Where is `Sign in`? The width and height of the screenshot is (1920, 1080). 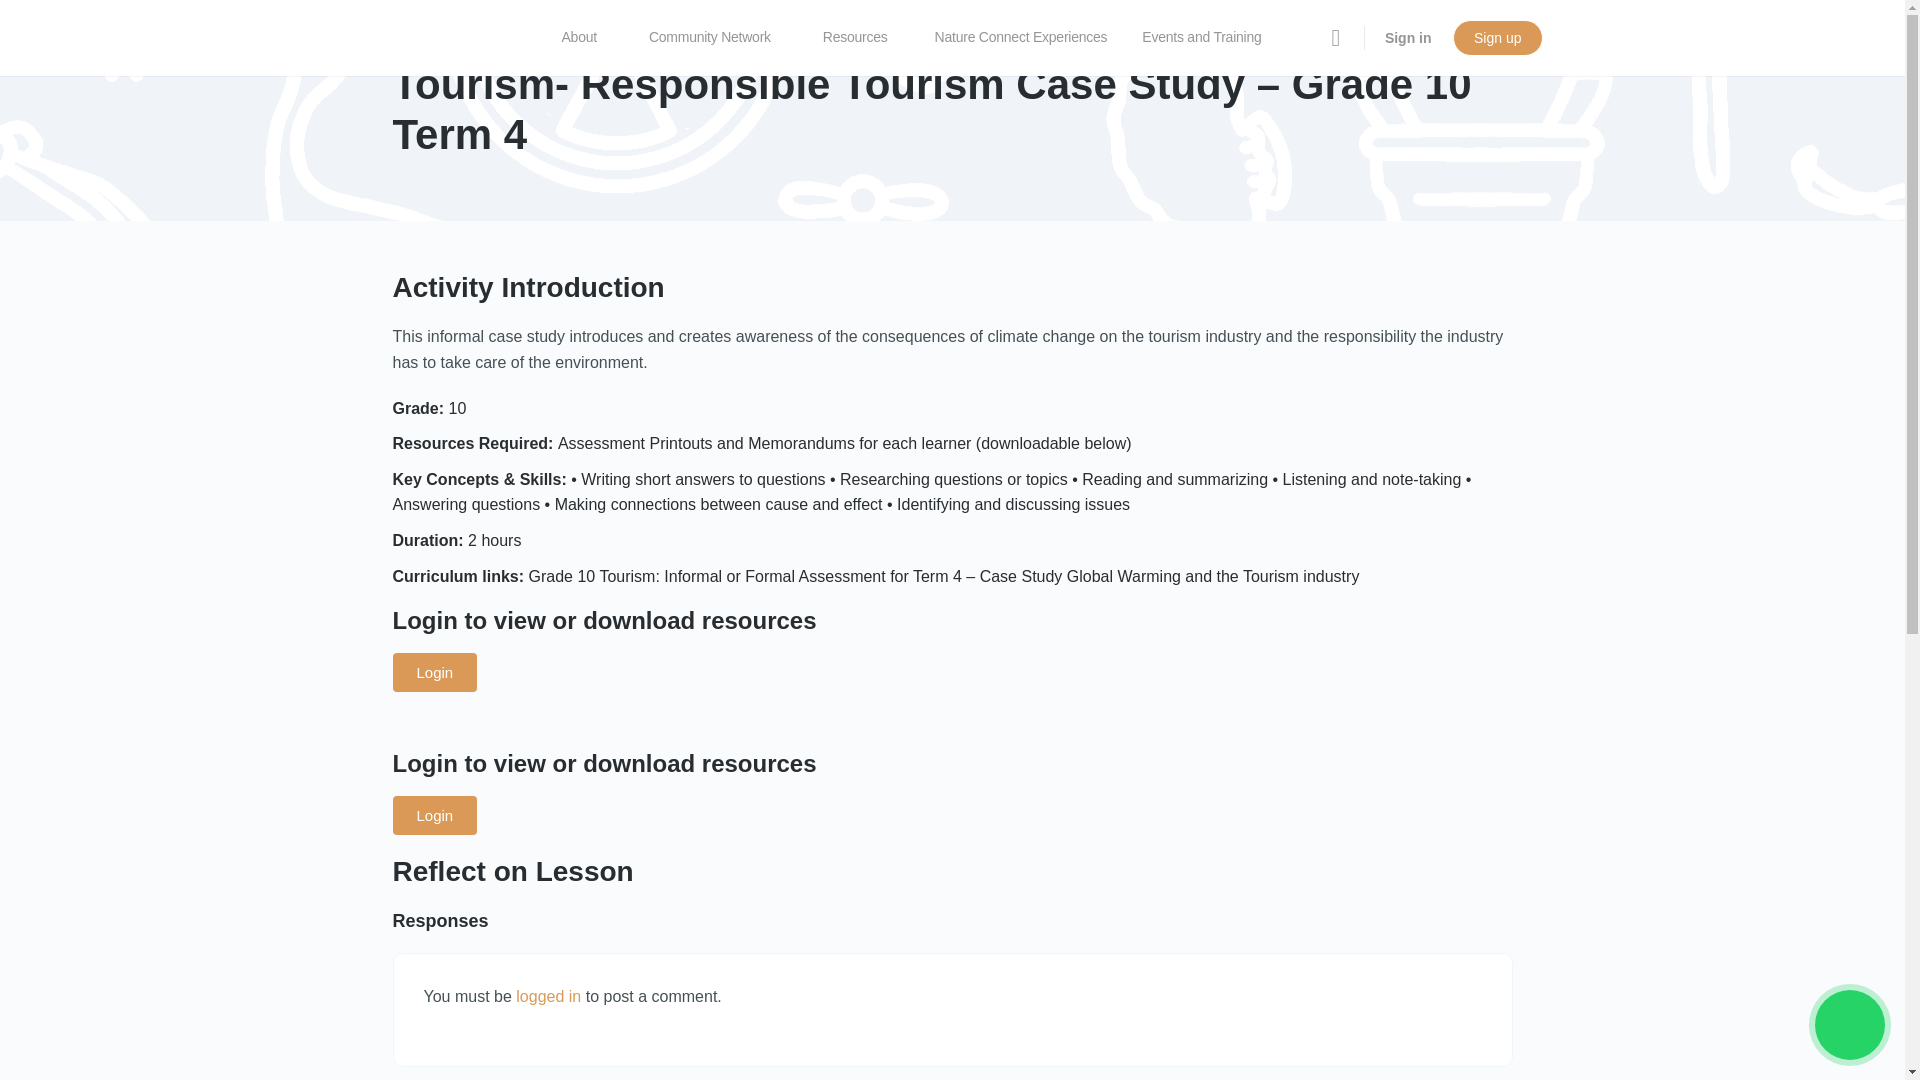 Sign in is located at coordinates (1408, 38).